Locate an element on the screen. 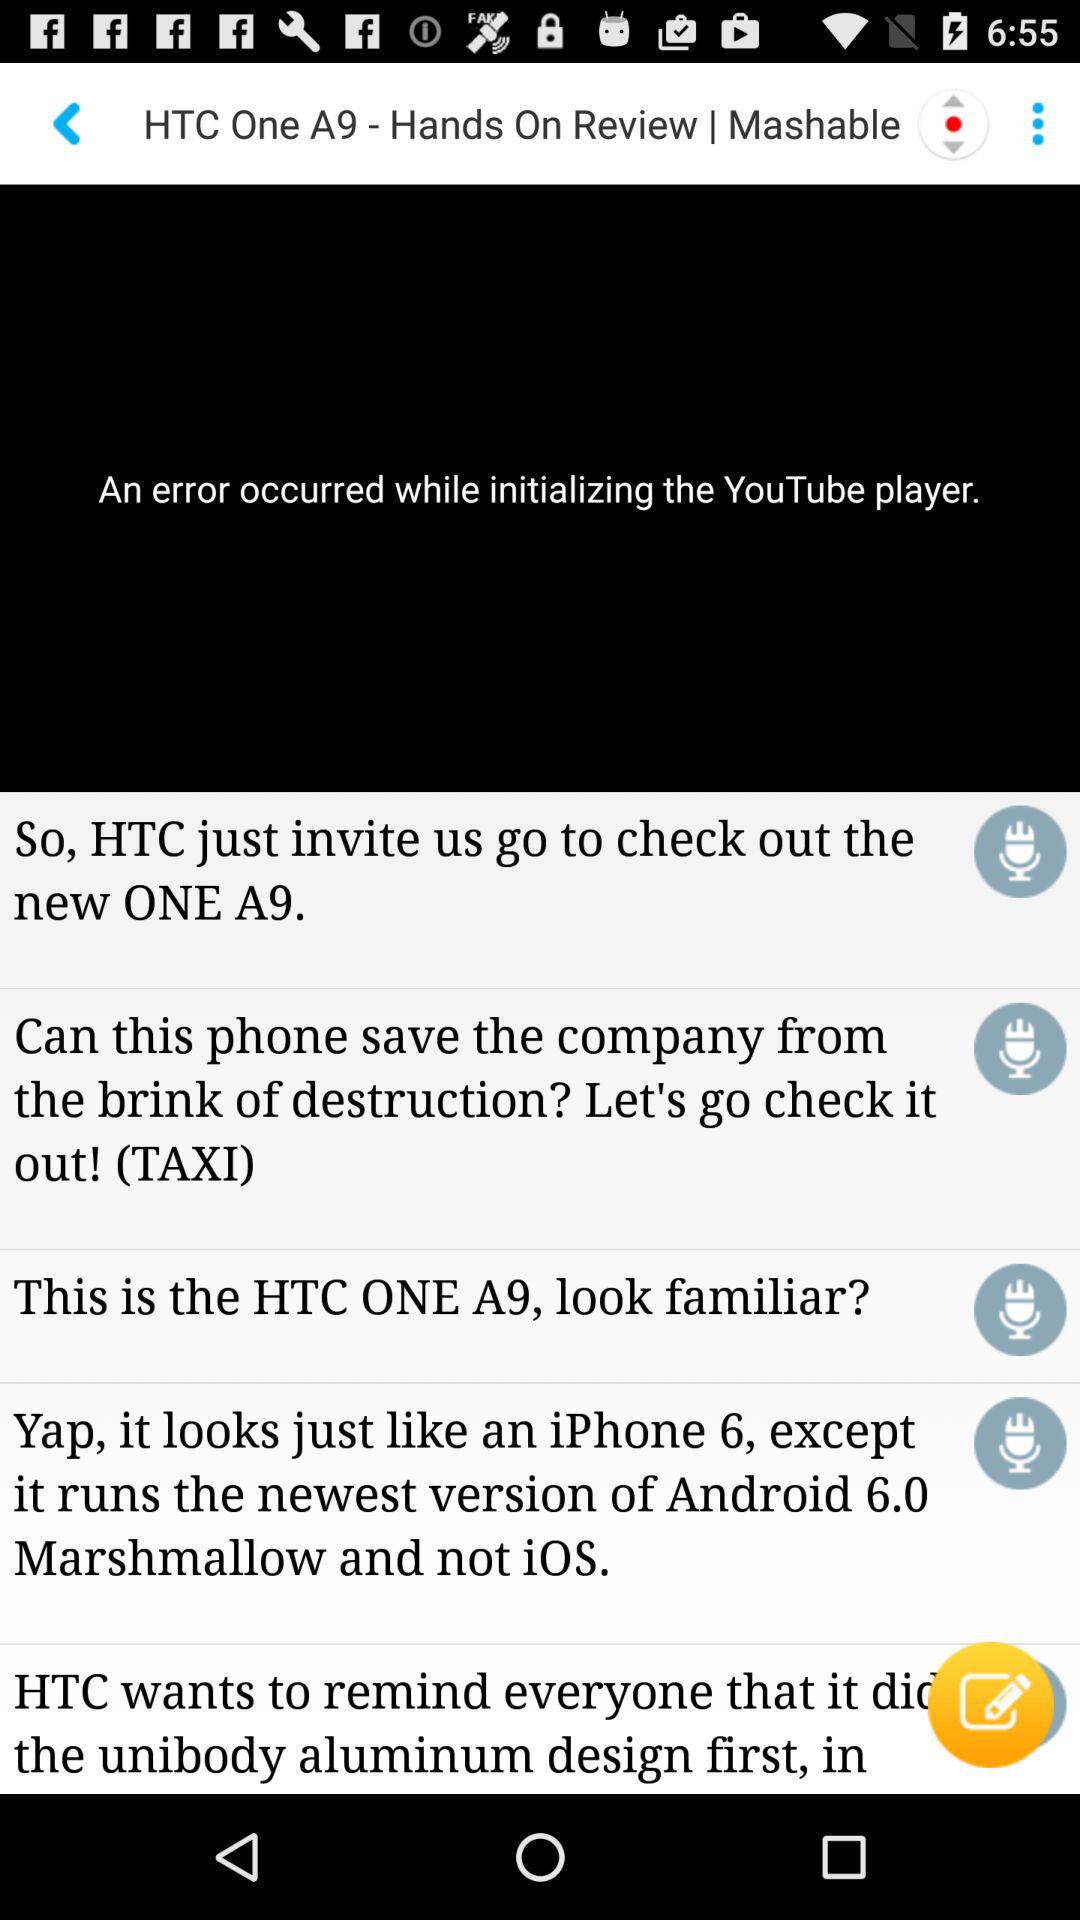 The image size is (1080, 1920). turn on item to the left of the htc one a9 icon is located at coordinates (68, 123).